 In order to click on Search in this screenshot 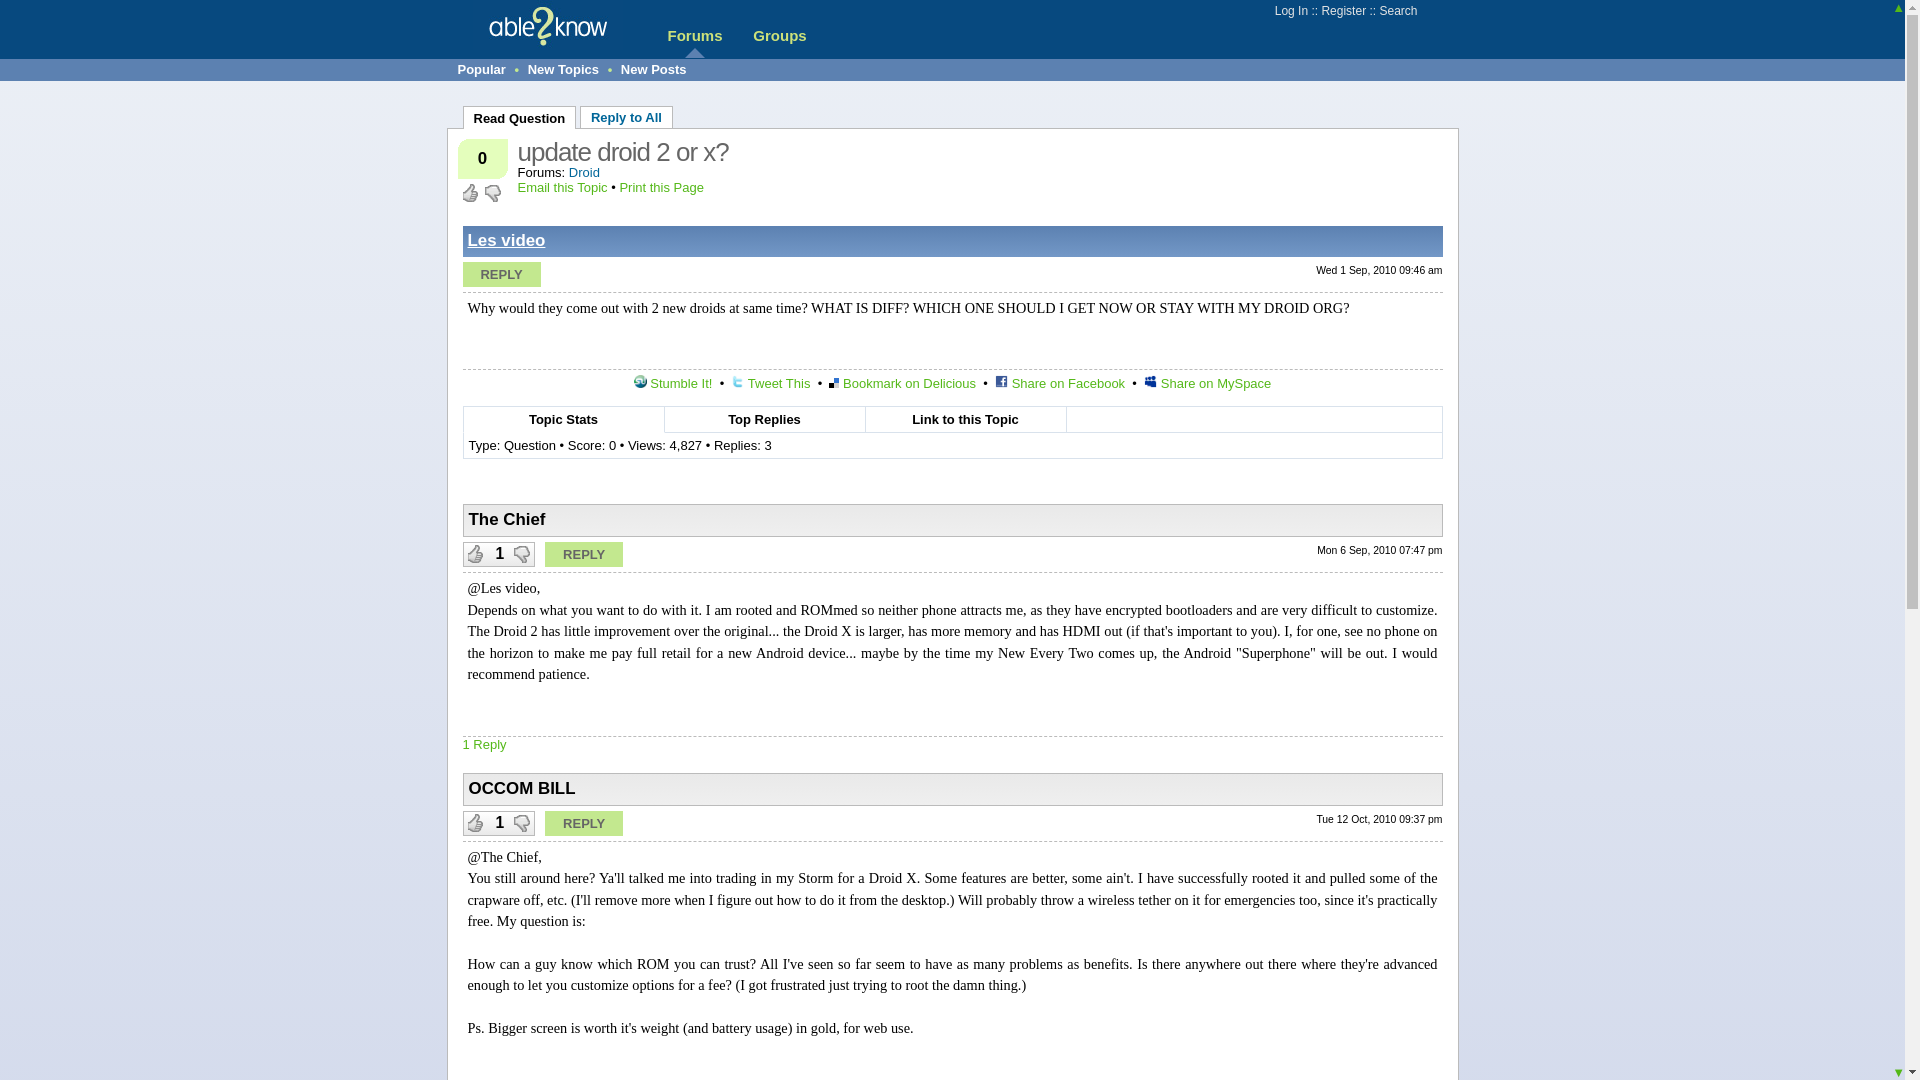, I will do `click(1397, 11)`.